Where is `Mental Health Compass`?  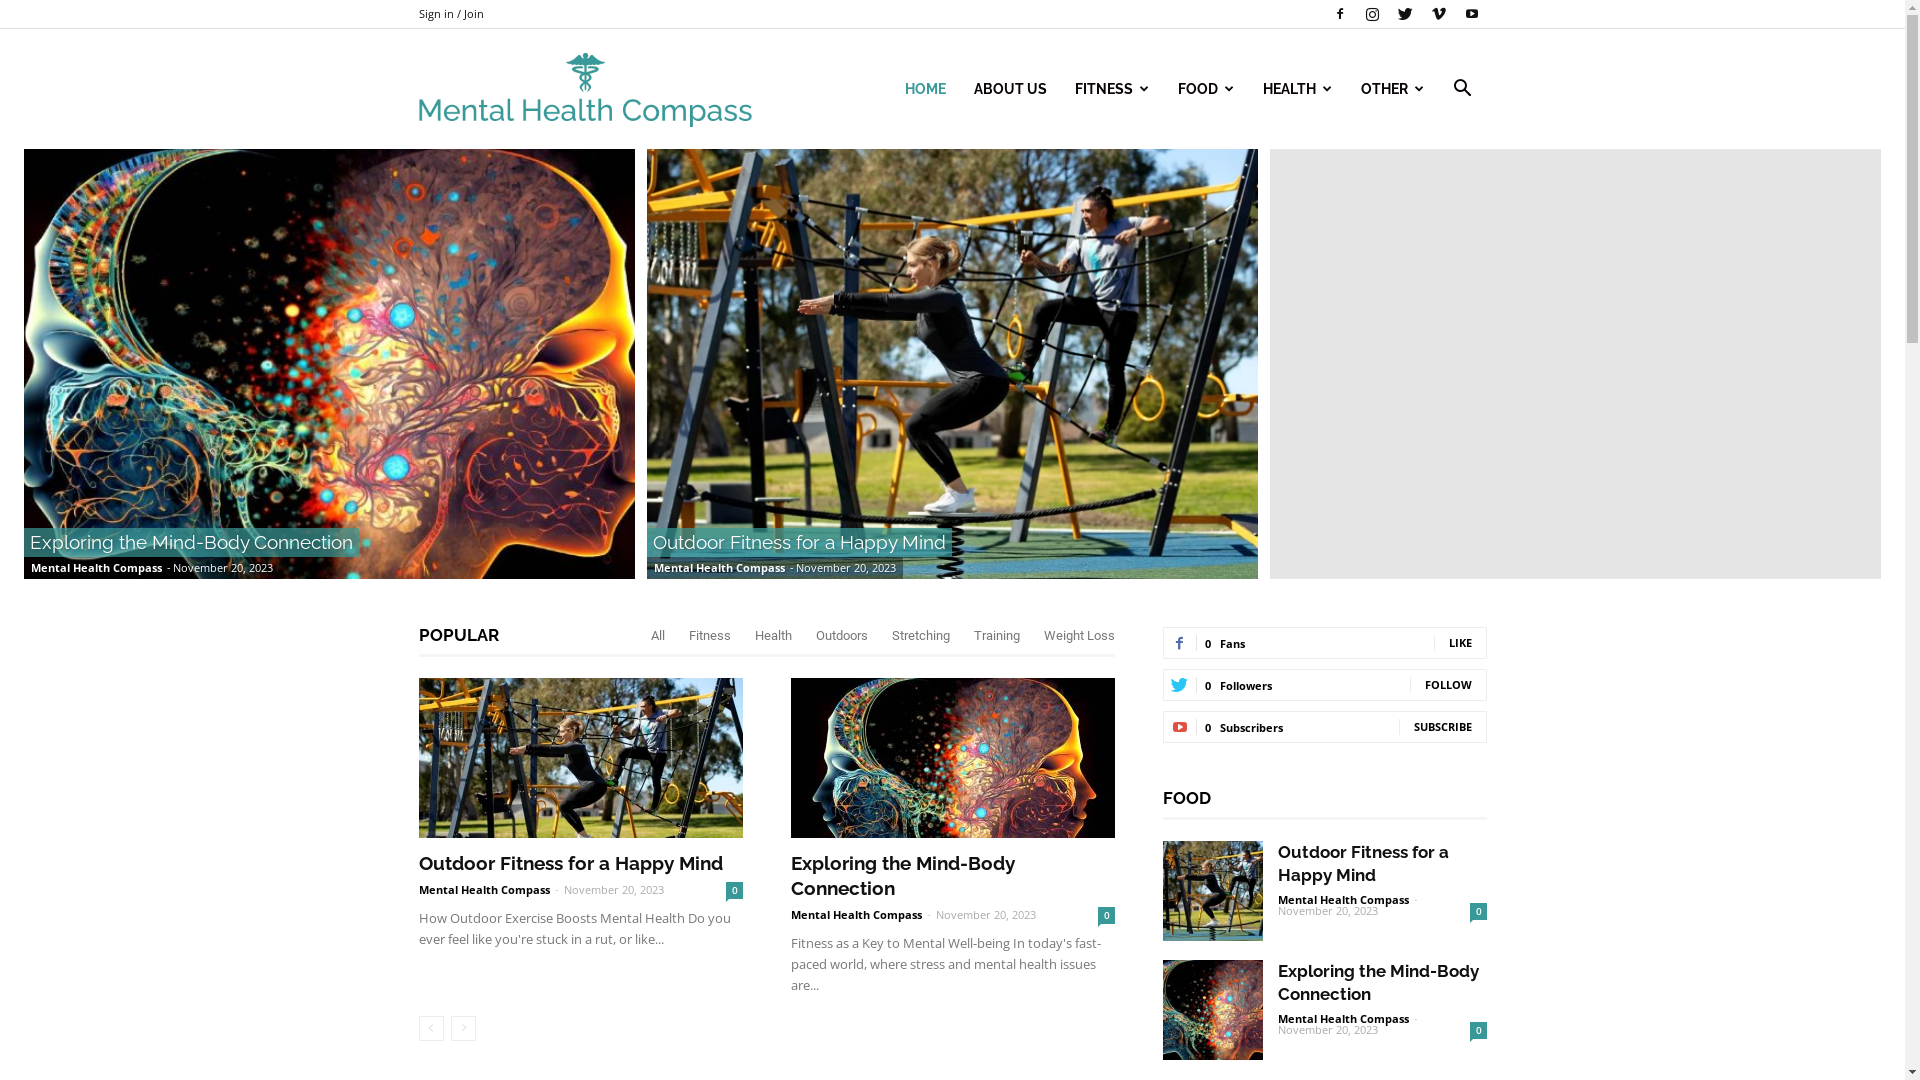
Mental Health Compass is located at coordinates (1344, 1018).